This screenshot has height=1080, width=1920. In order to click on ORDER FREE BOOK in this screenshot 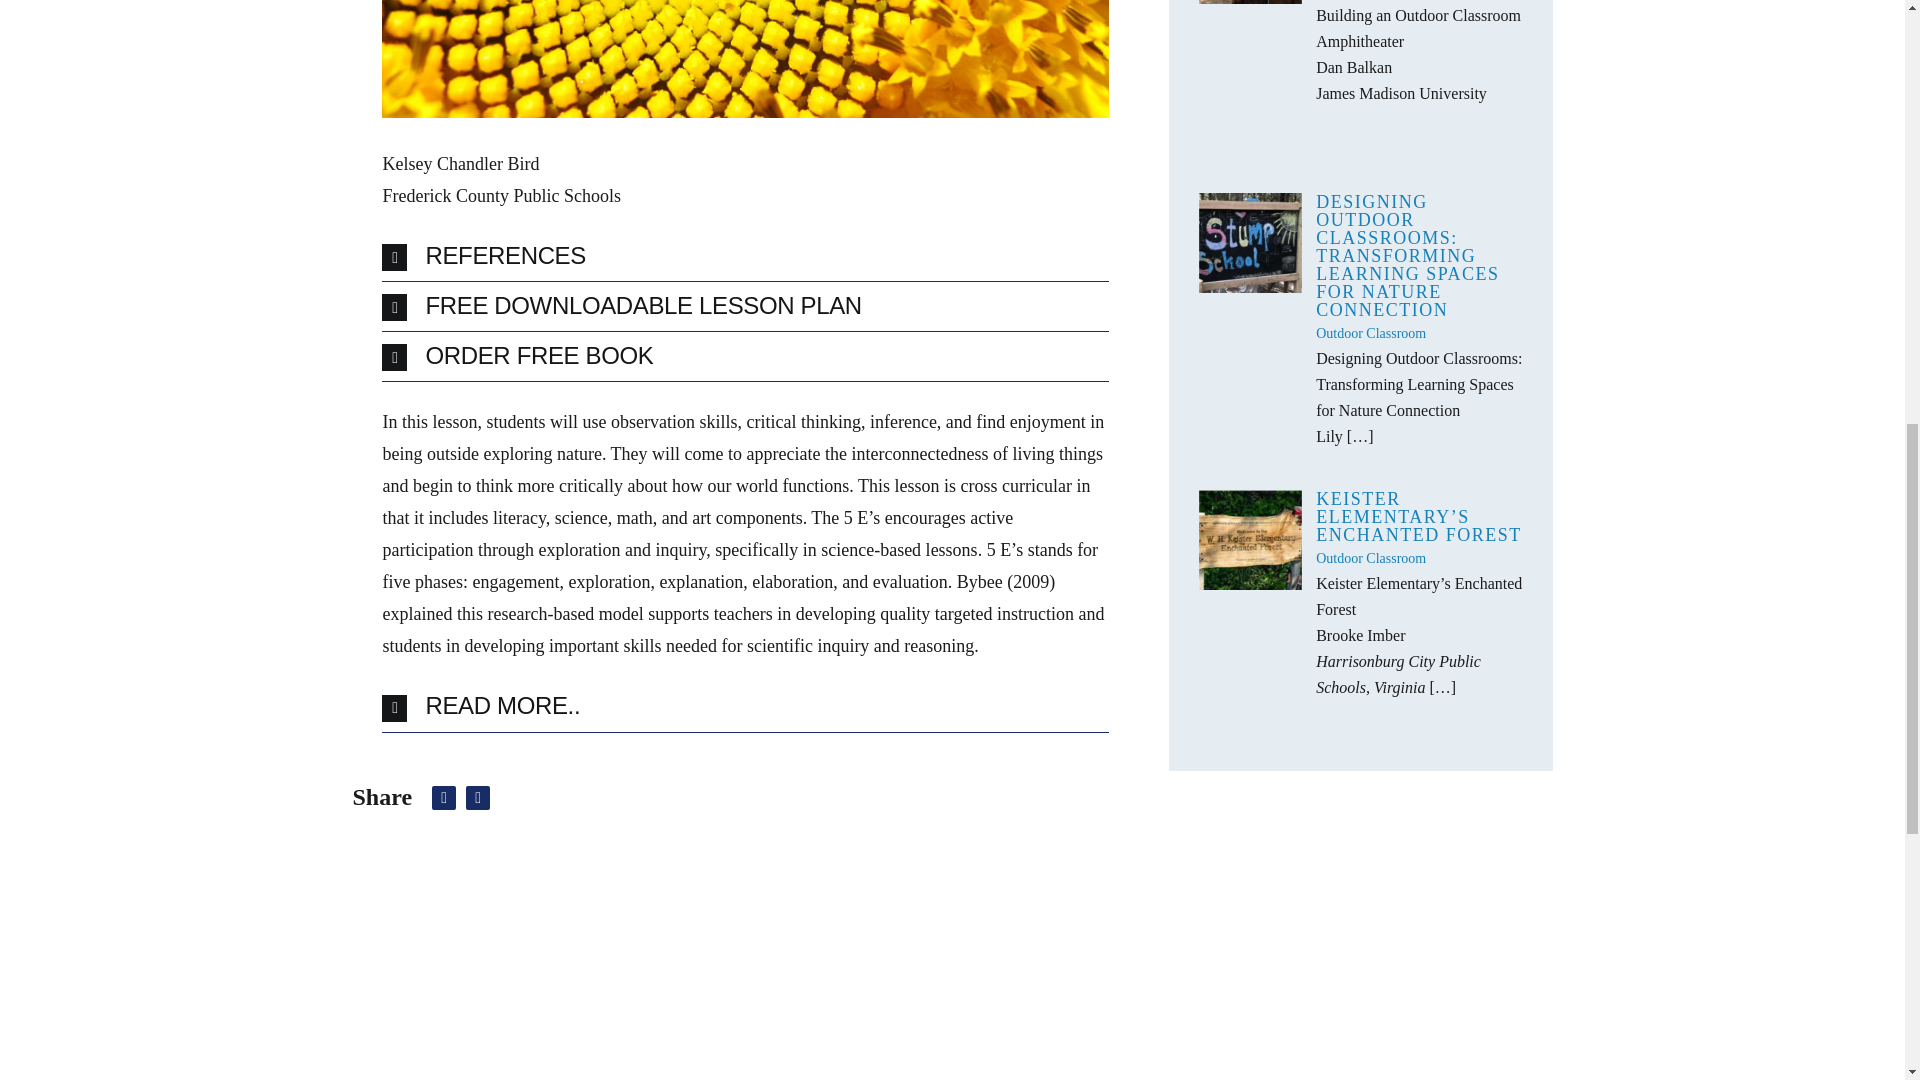, I will do `click(744, 356)`.